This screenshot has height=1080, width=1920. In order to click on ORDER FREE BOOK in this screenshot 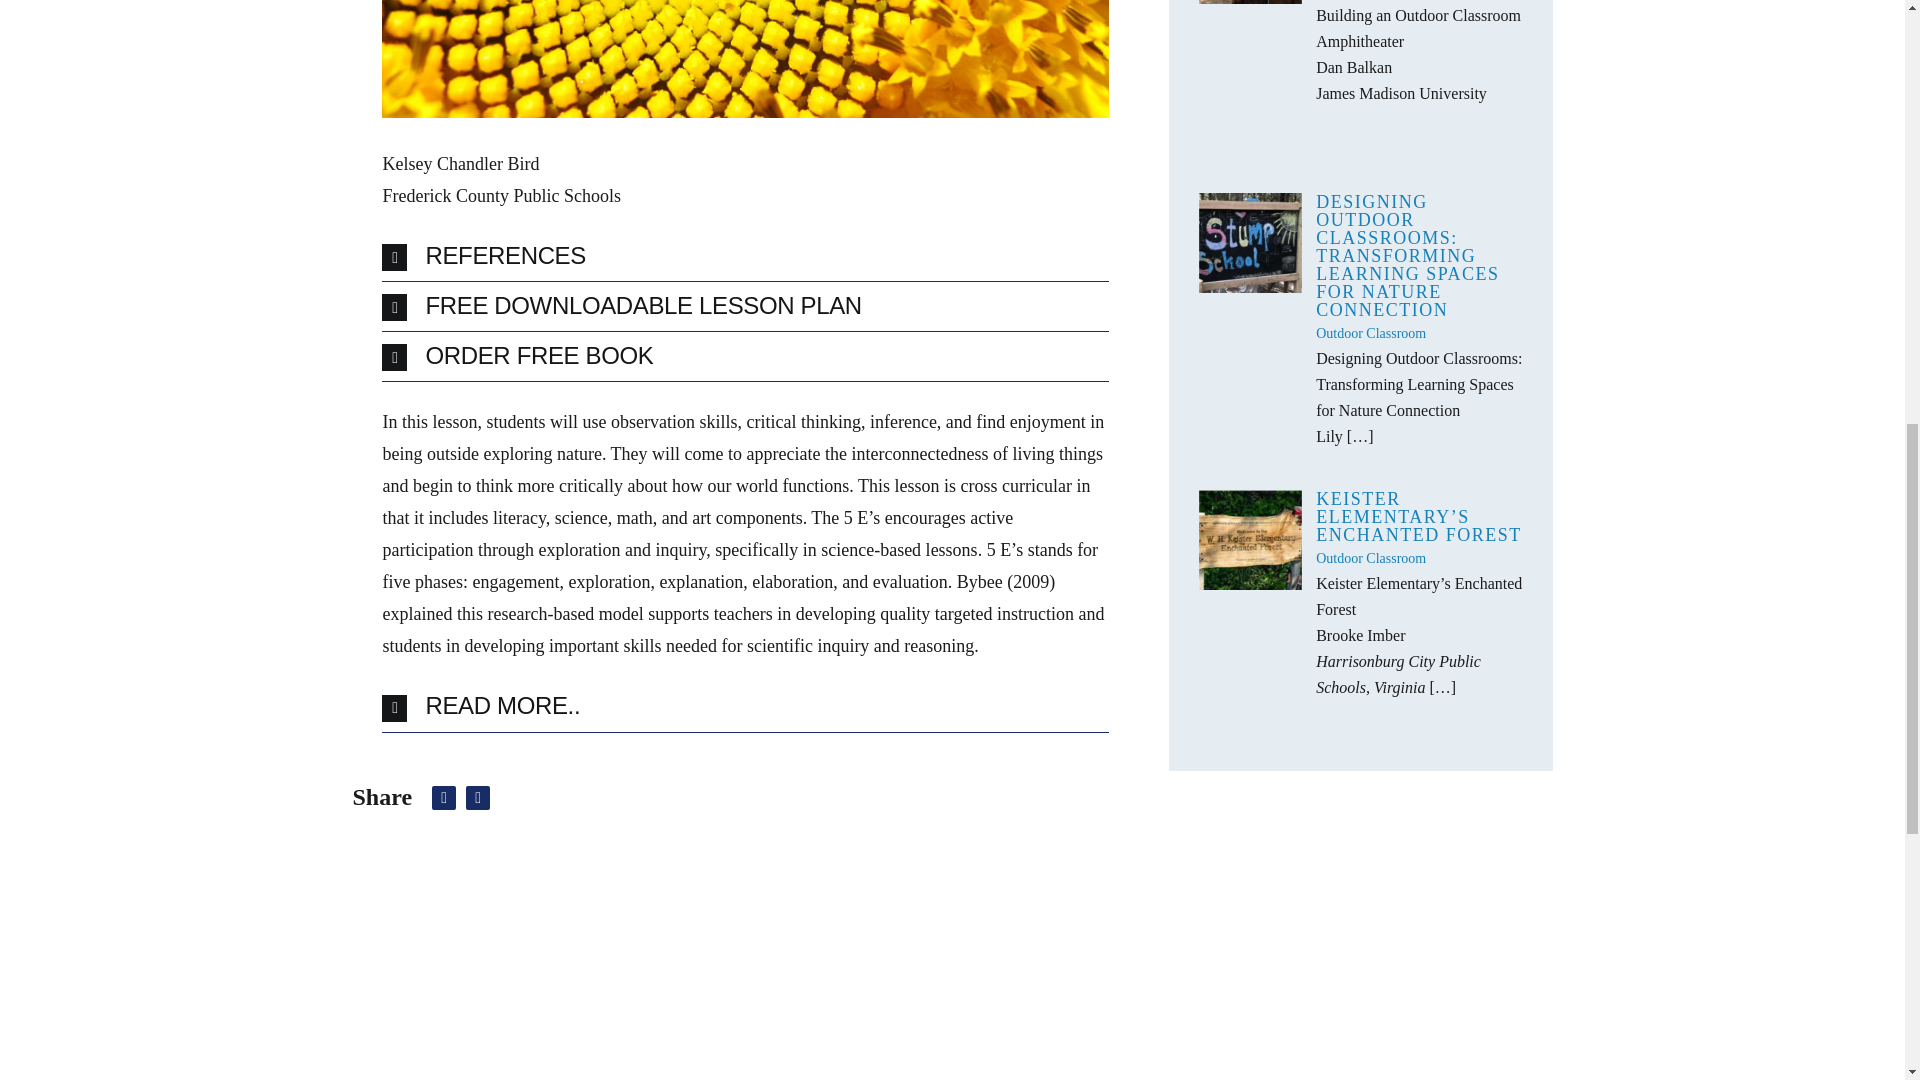, I will do `click(744, 356)`.